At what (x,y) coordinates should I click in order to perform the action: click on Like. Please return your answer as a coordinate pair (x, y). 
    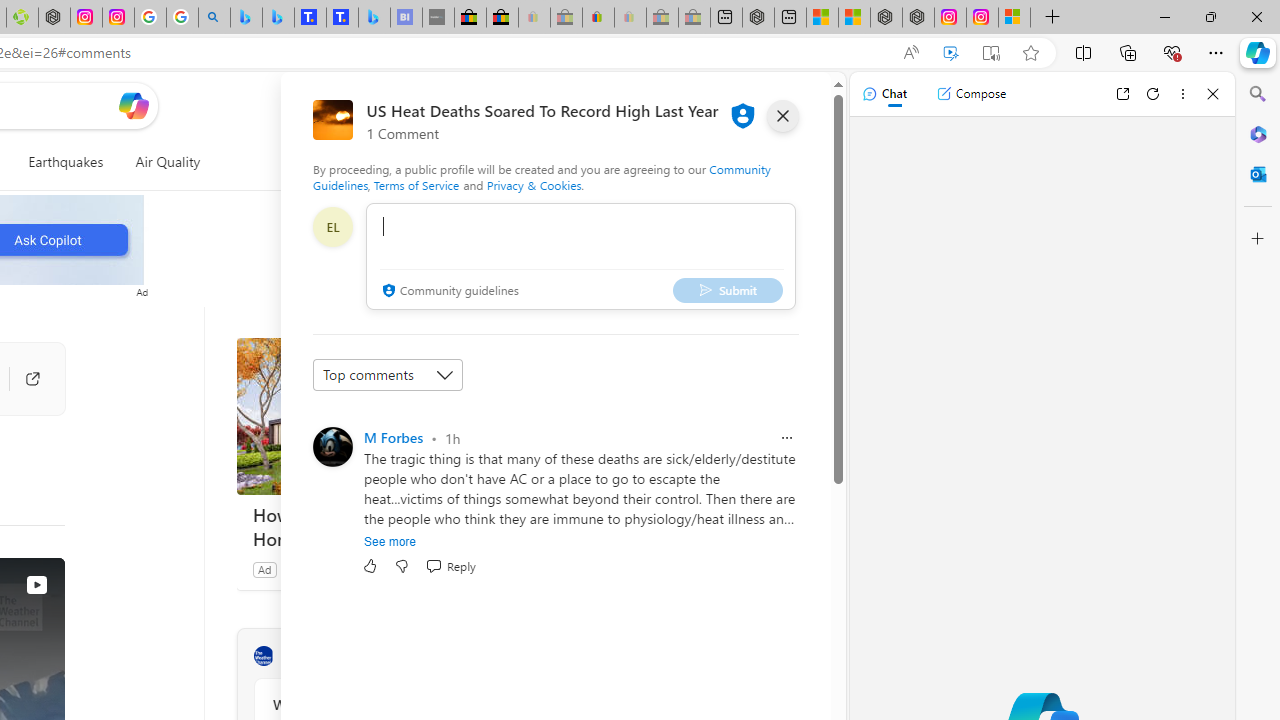
    Looking at the image, I should click on (370, 566).